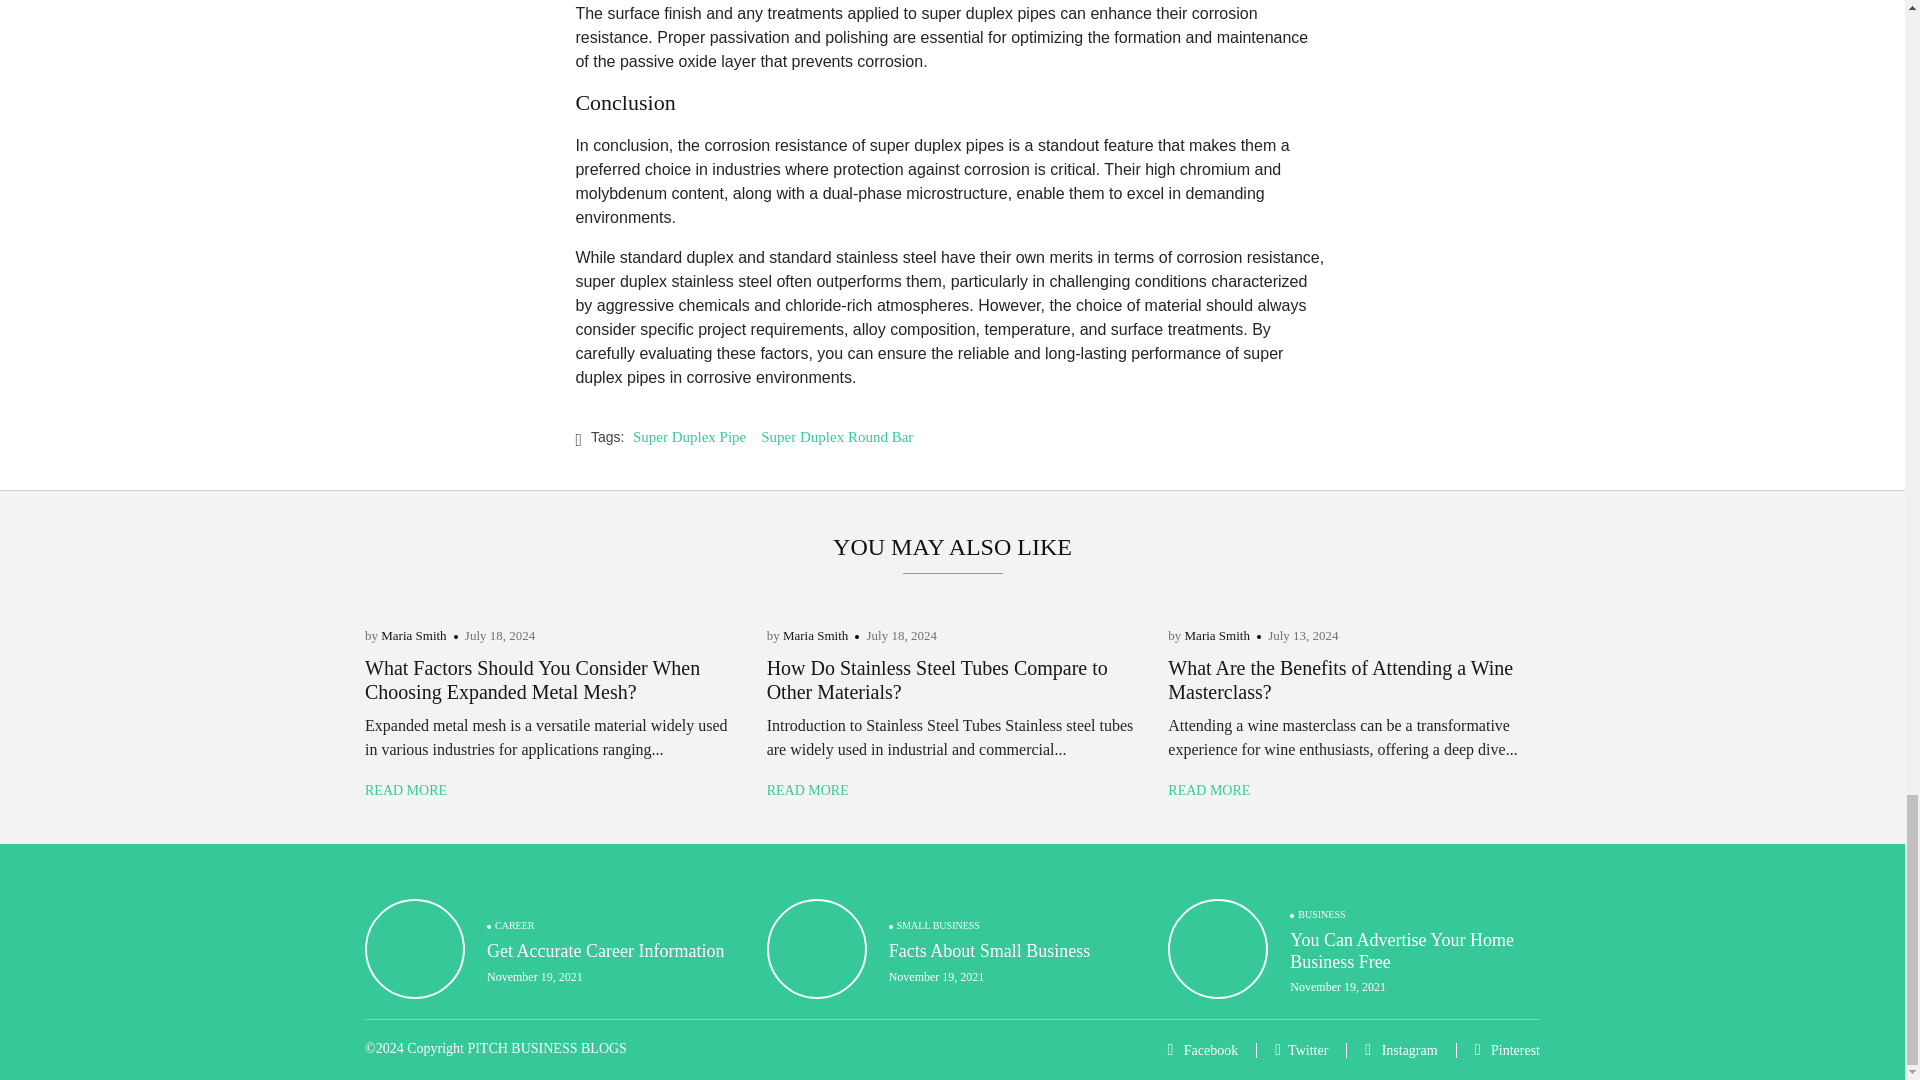 The height and width of the screenshot is (1080, 1920). I want to click on Super Duplex Round Bar Tag, so click(844, 436).